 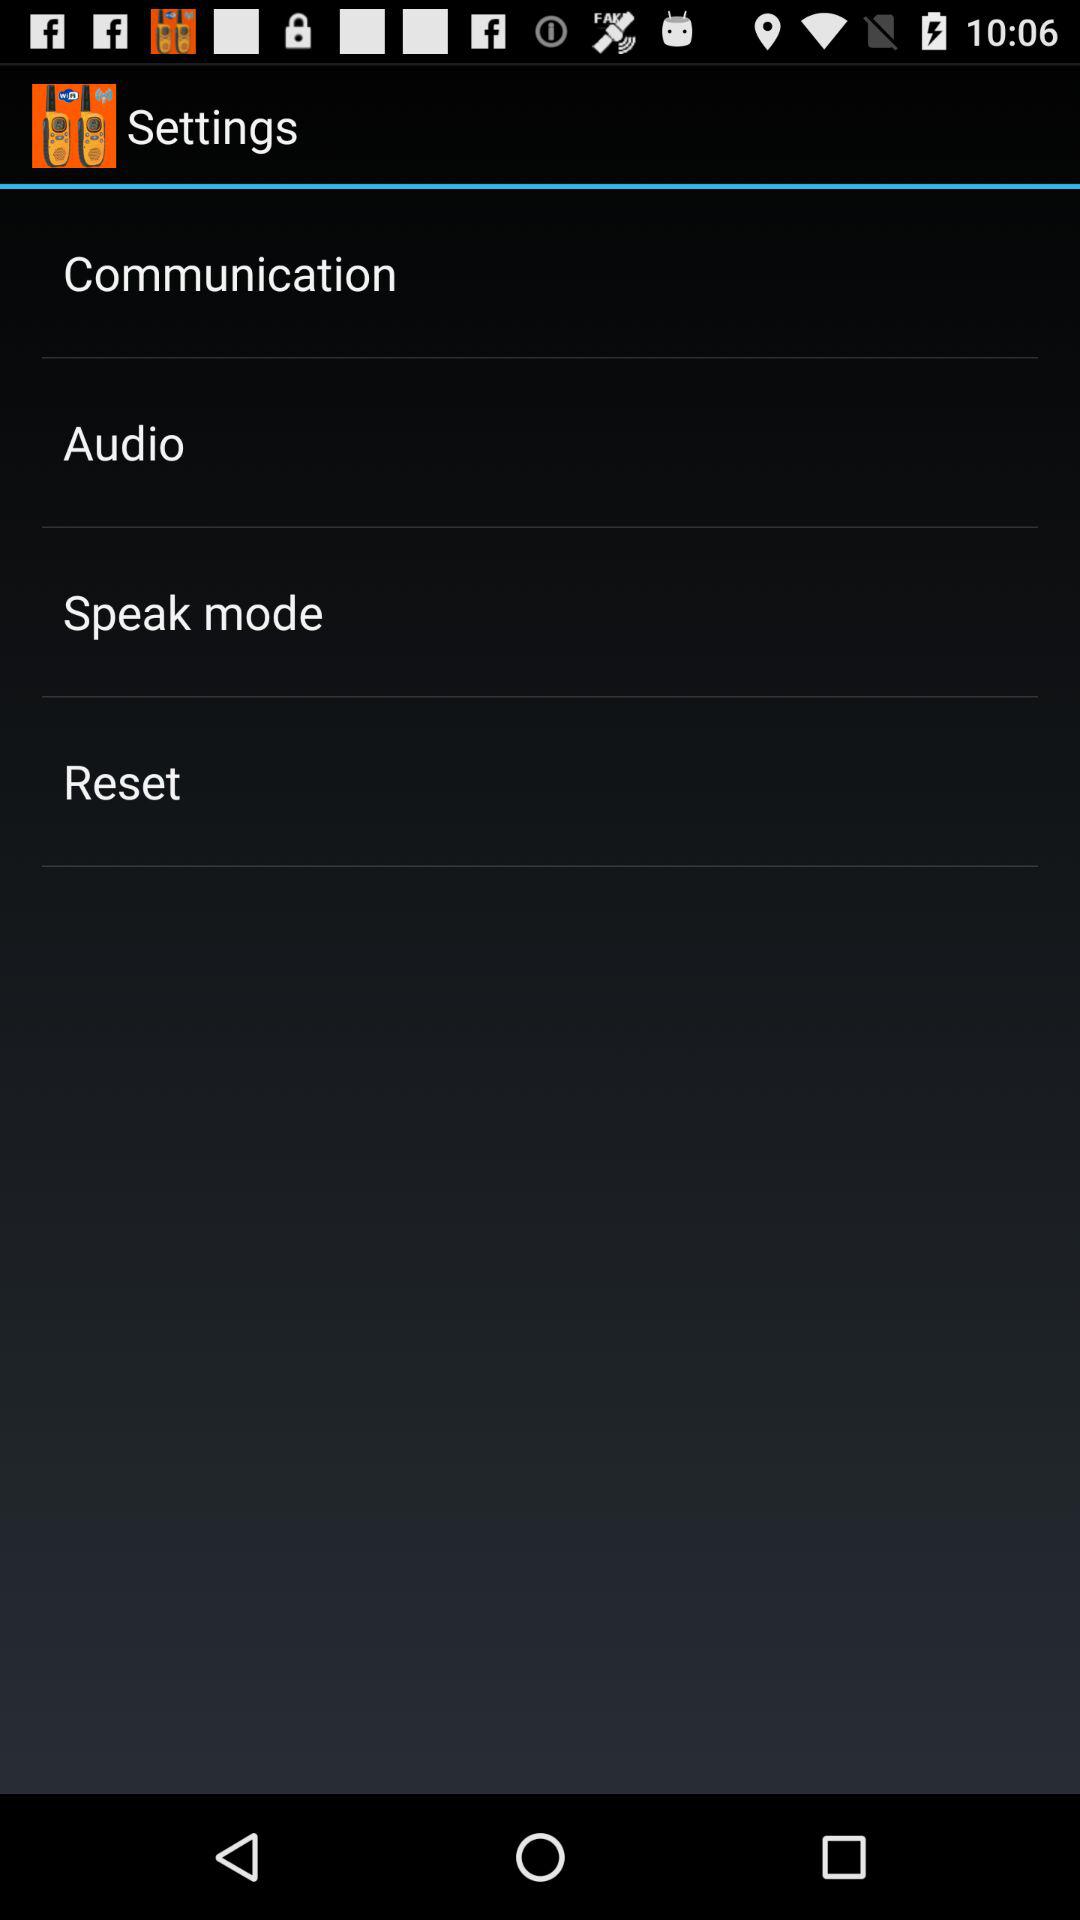 What do you see at coordinates (122, 781) in the screenshot?
I see `turn off the item below the speak mode` at bounding box center [122, 781].